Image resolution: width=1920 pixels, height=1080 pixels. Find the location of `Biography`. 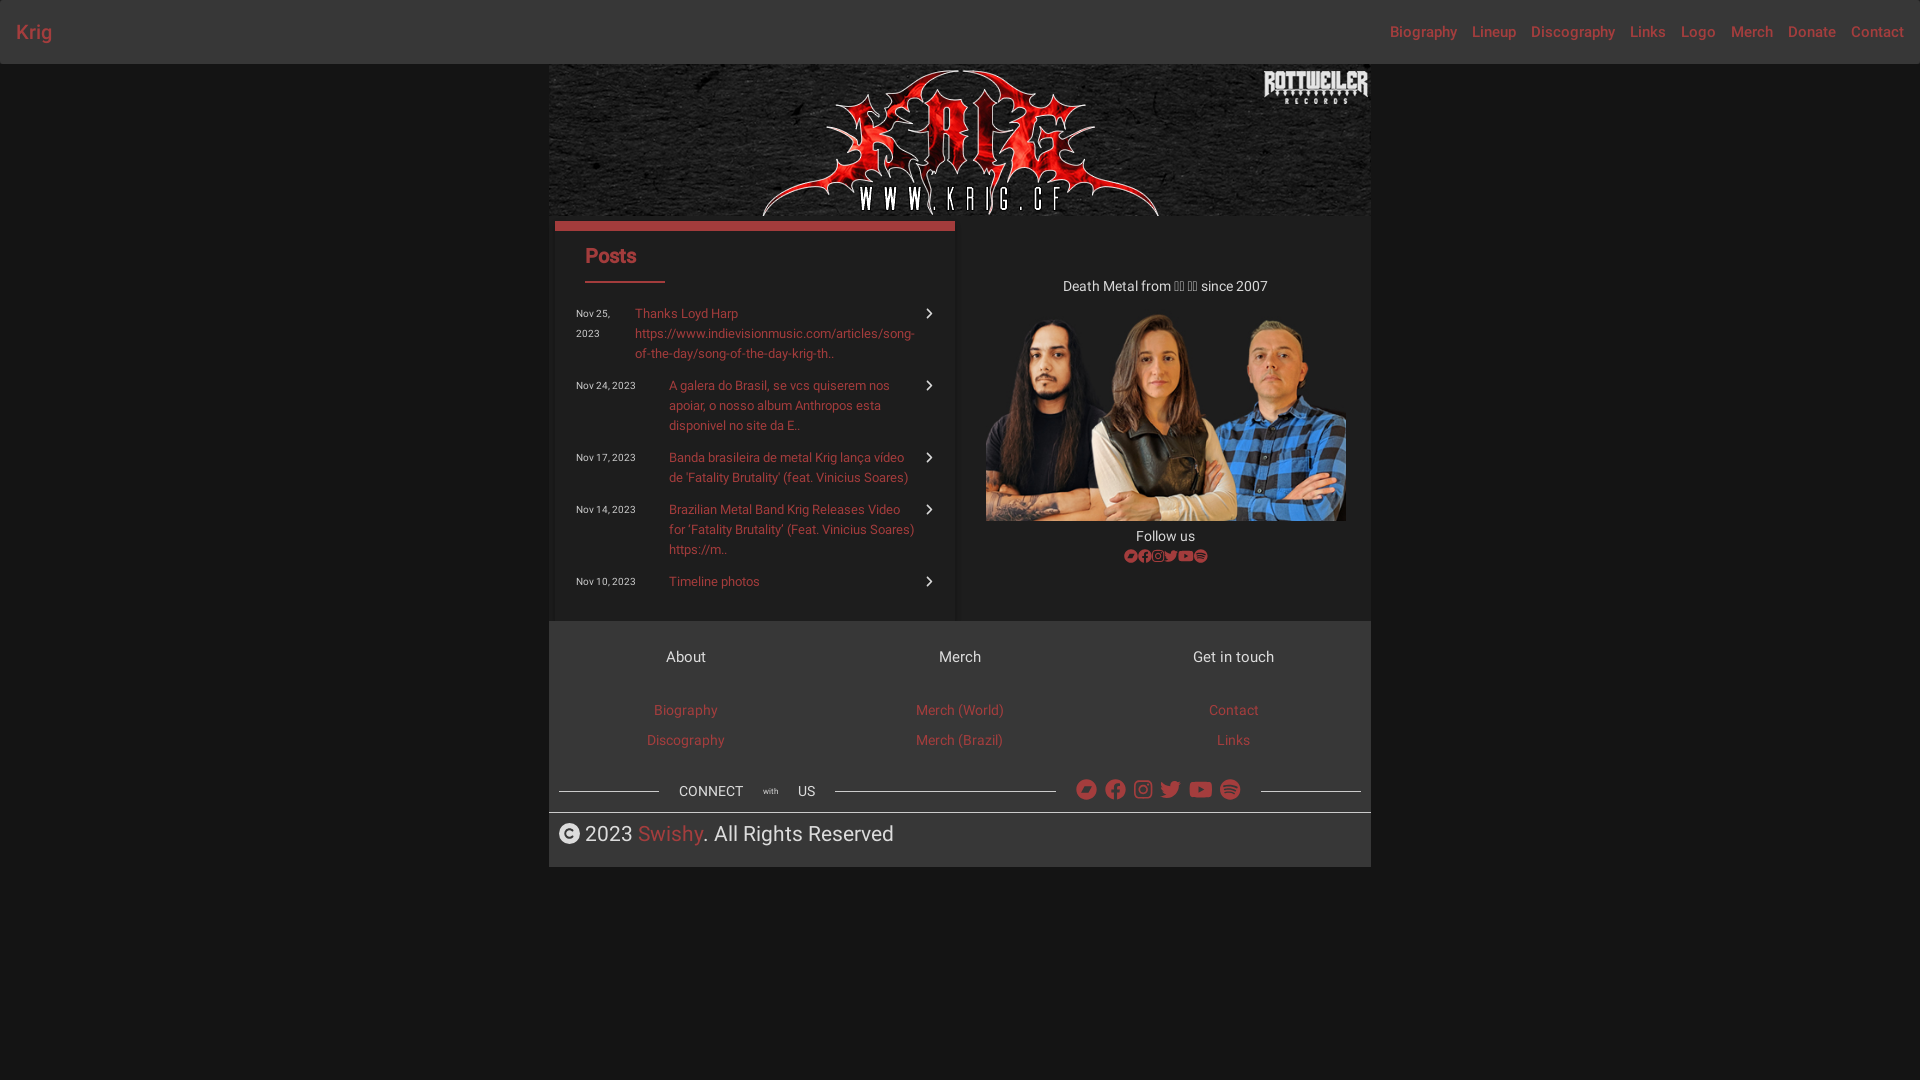

Biography is located at coordinates (1424, 32).